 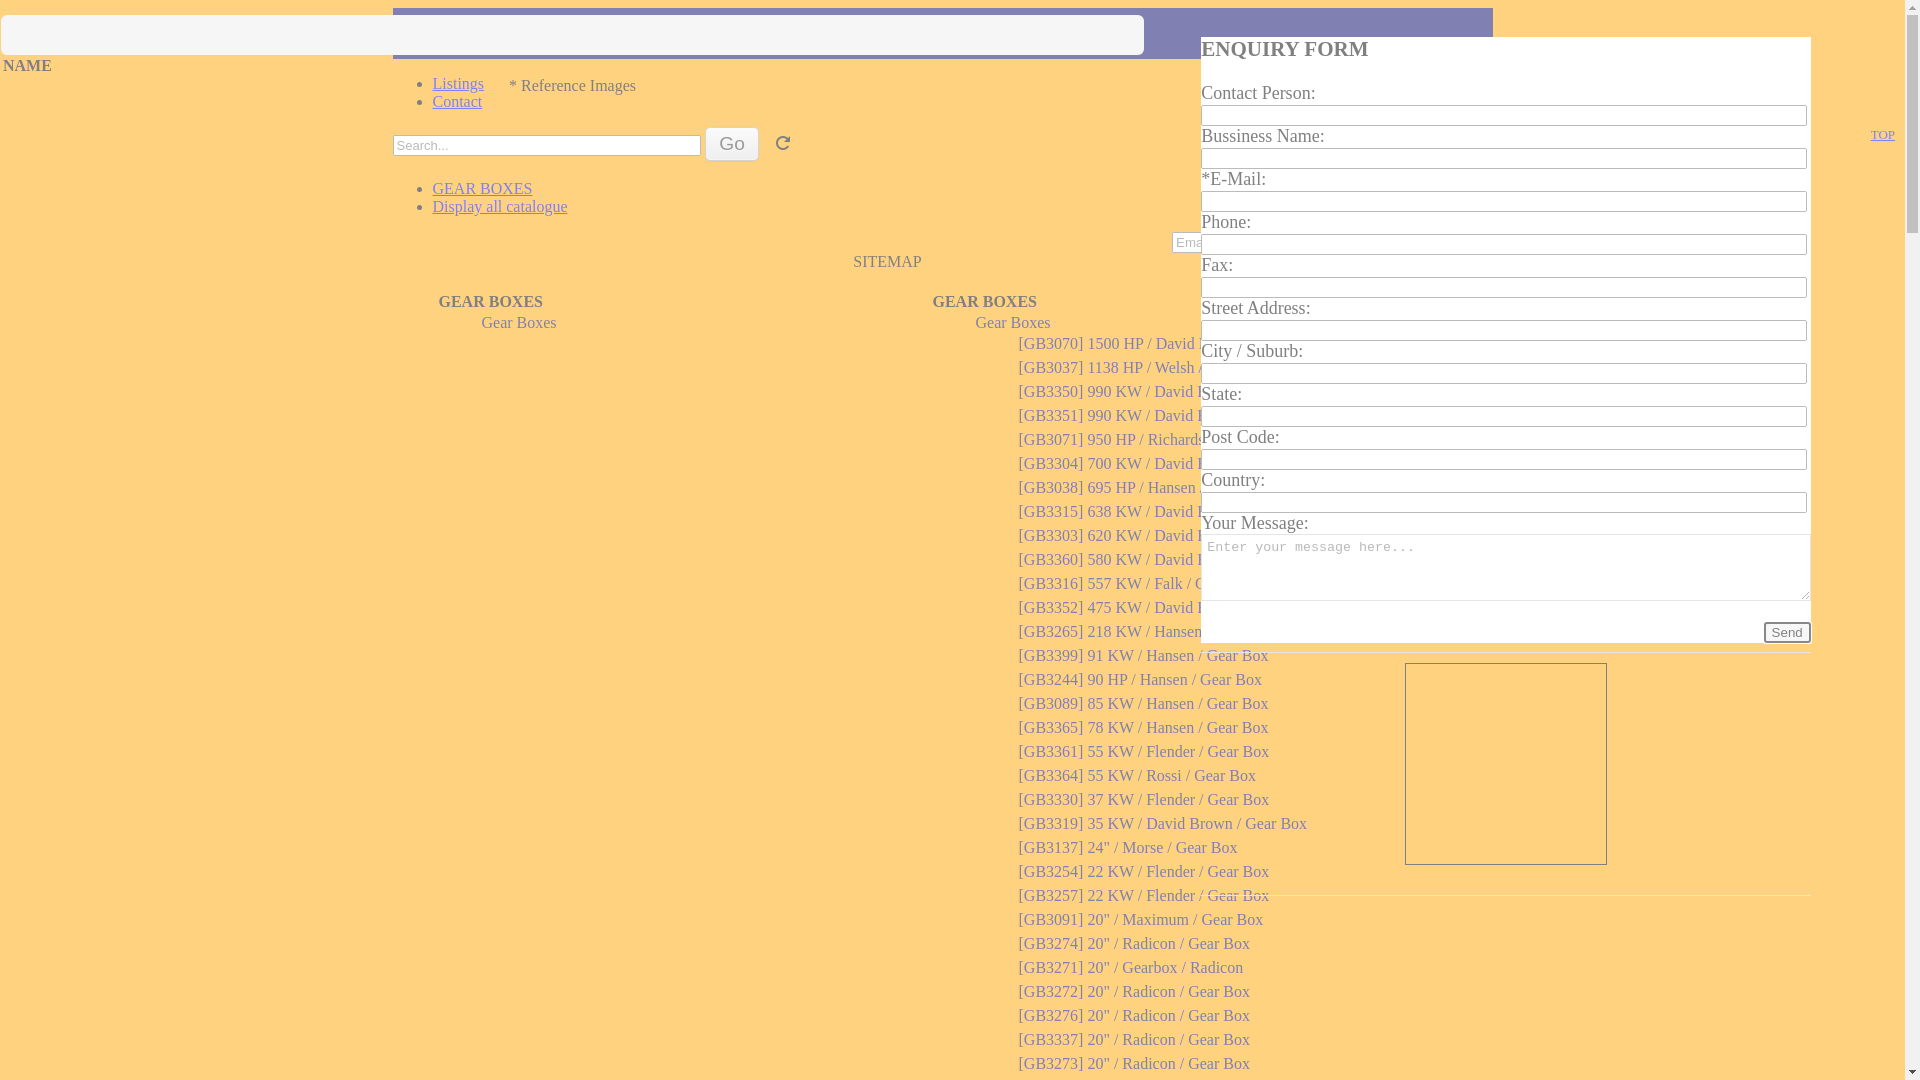 What do you see at coordinates (1142, 656) in the screenshot?
I see `[GB3399] 91 KW / Hansen / Gear Box` at bounding box center [1142, 656].